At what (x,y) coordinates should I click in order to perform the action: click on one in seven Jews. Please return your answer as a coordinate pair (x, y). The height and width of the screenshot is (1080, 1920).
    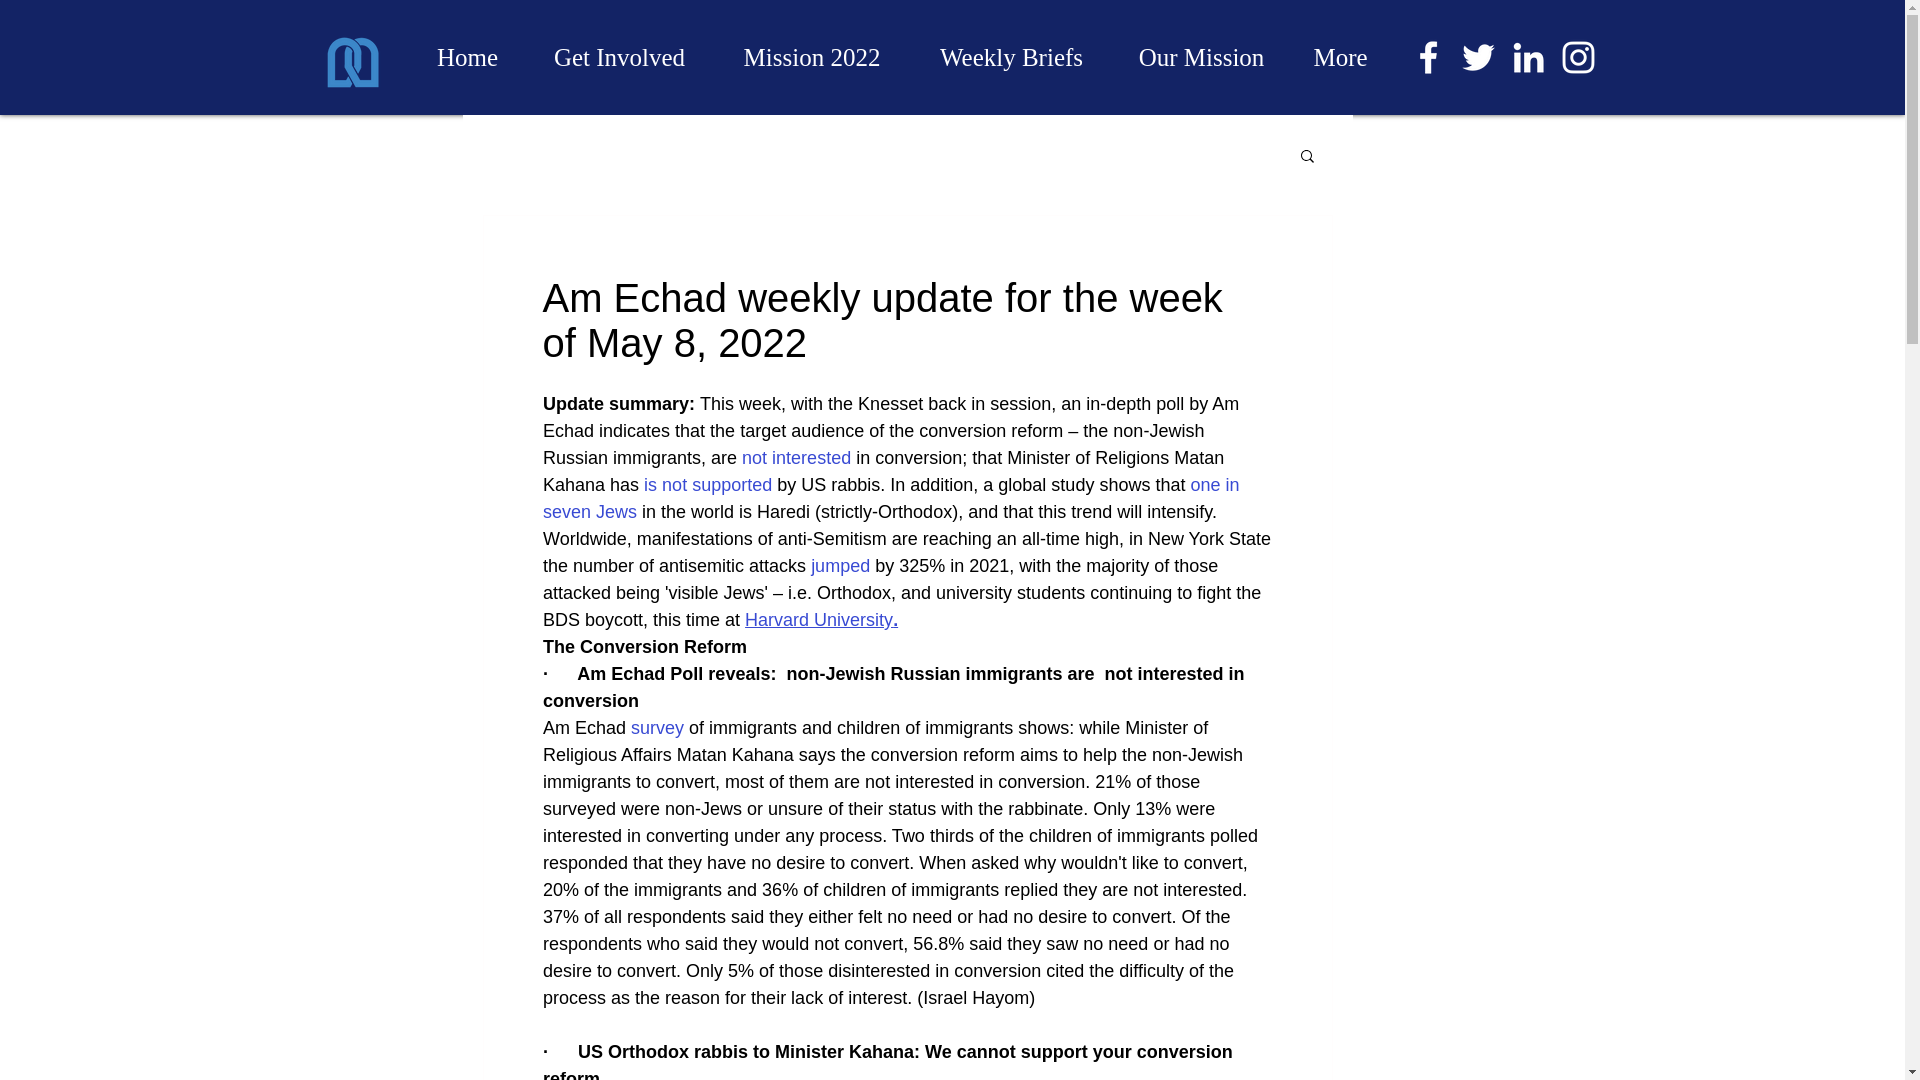
    Looking at the image, I should click on (892, 498).